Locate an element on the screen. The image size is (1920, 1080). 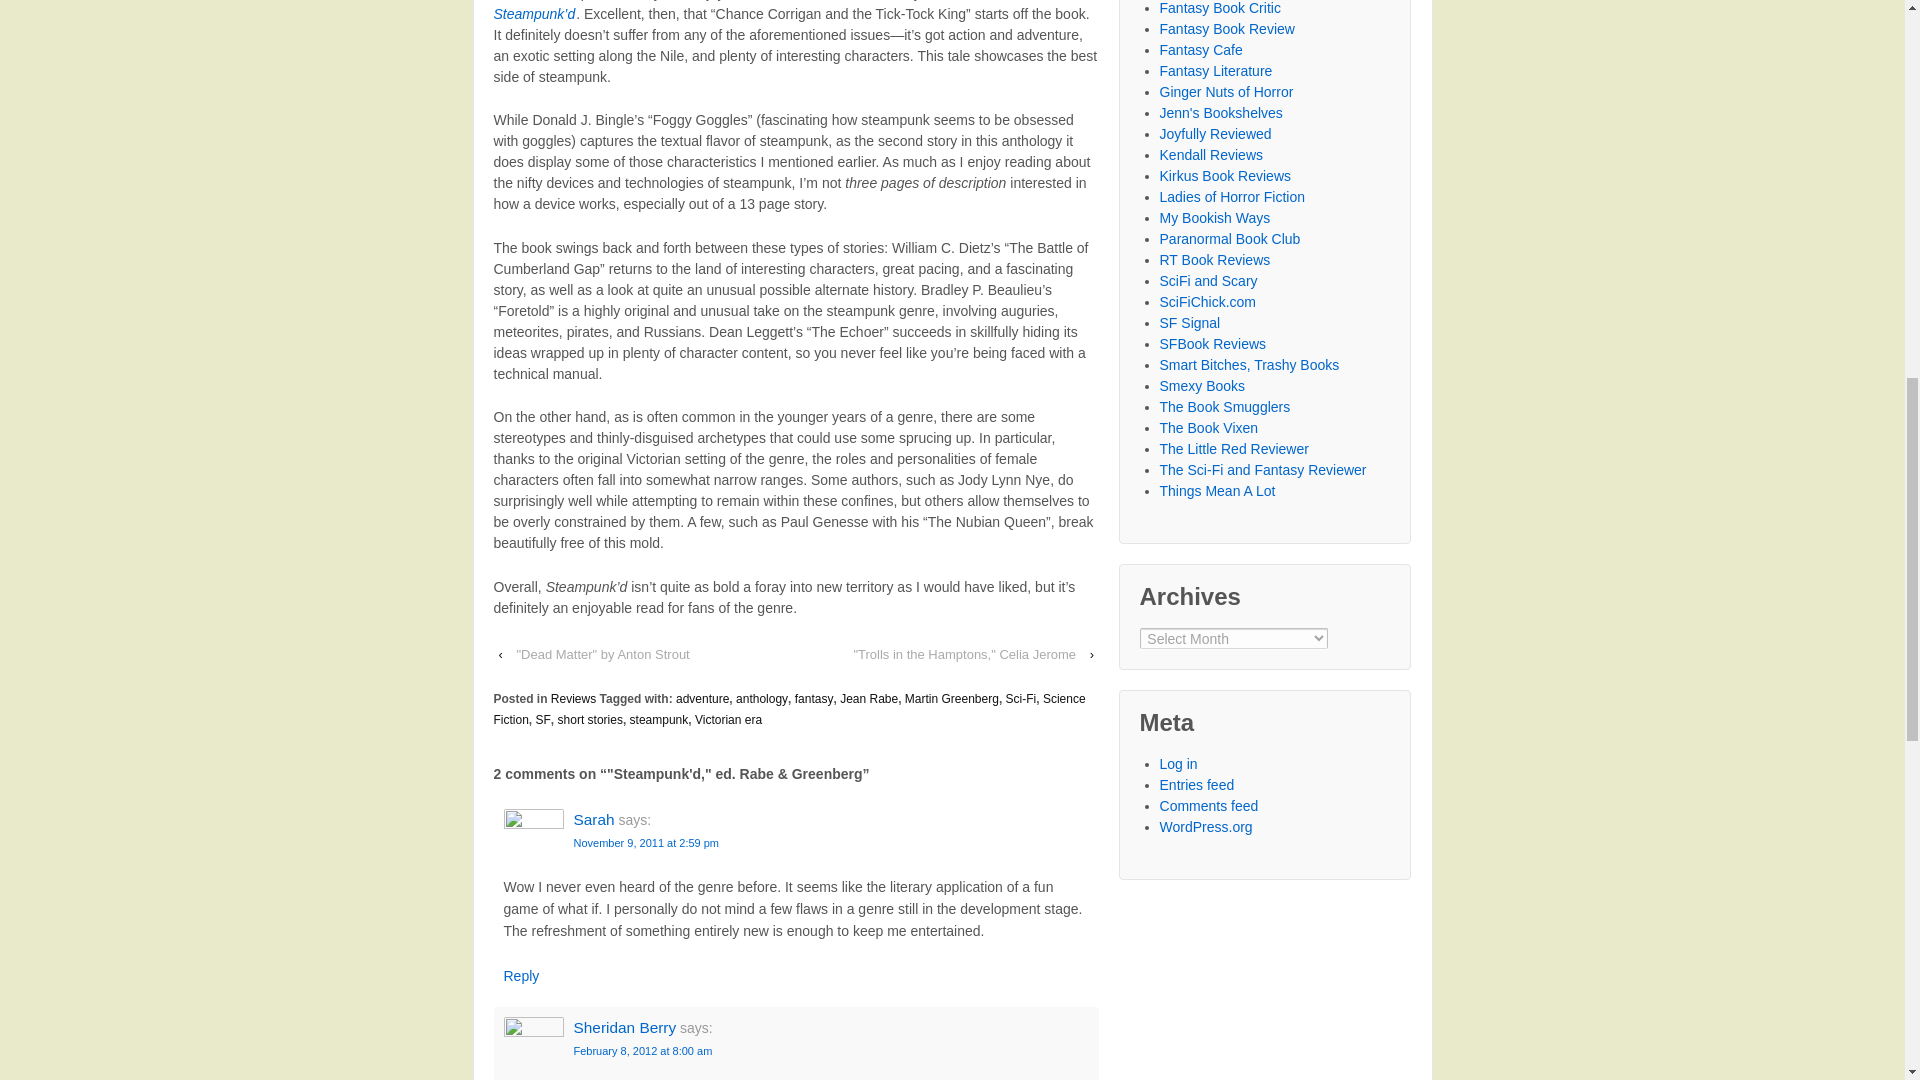
short stories is located at coordinates (590, 719).